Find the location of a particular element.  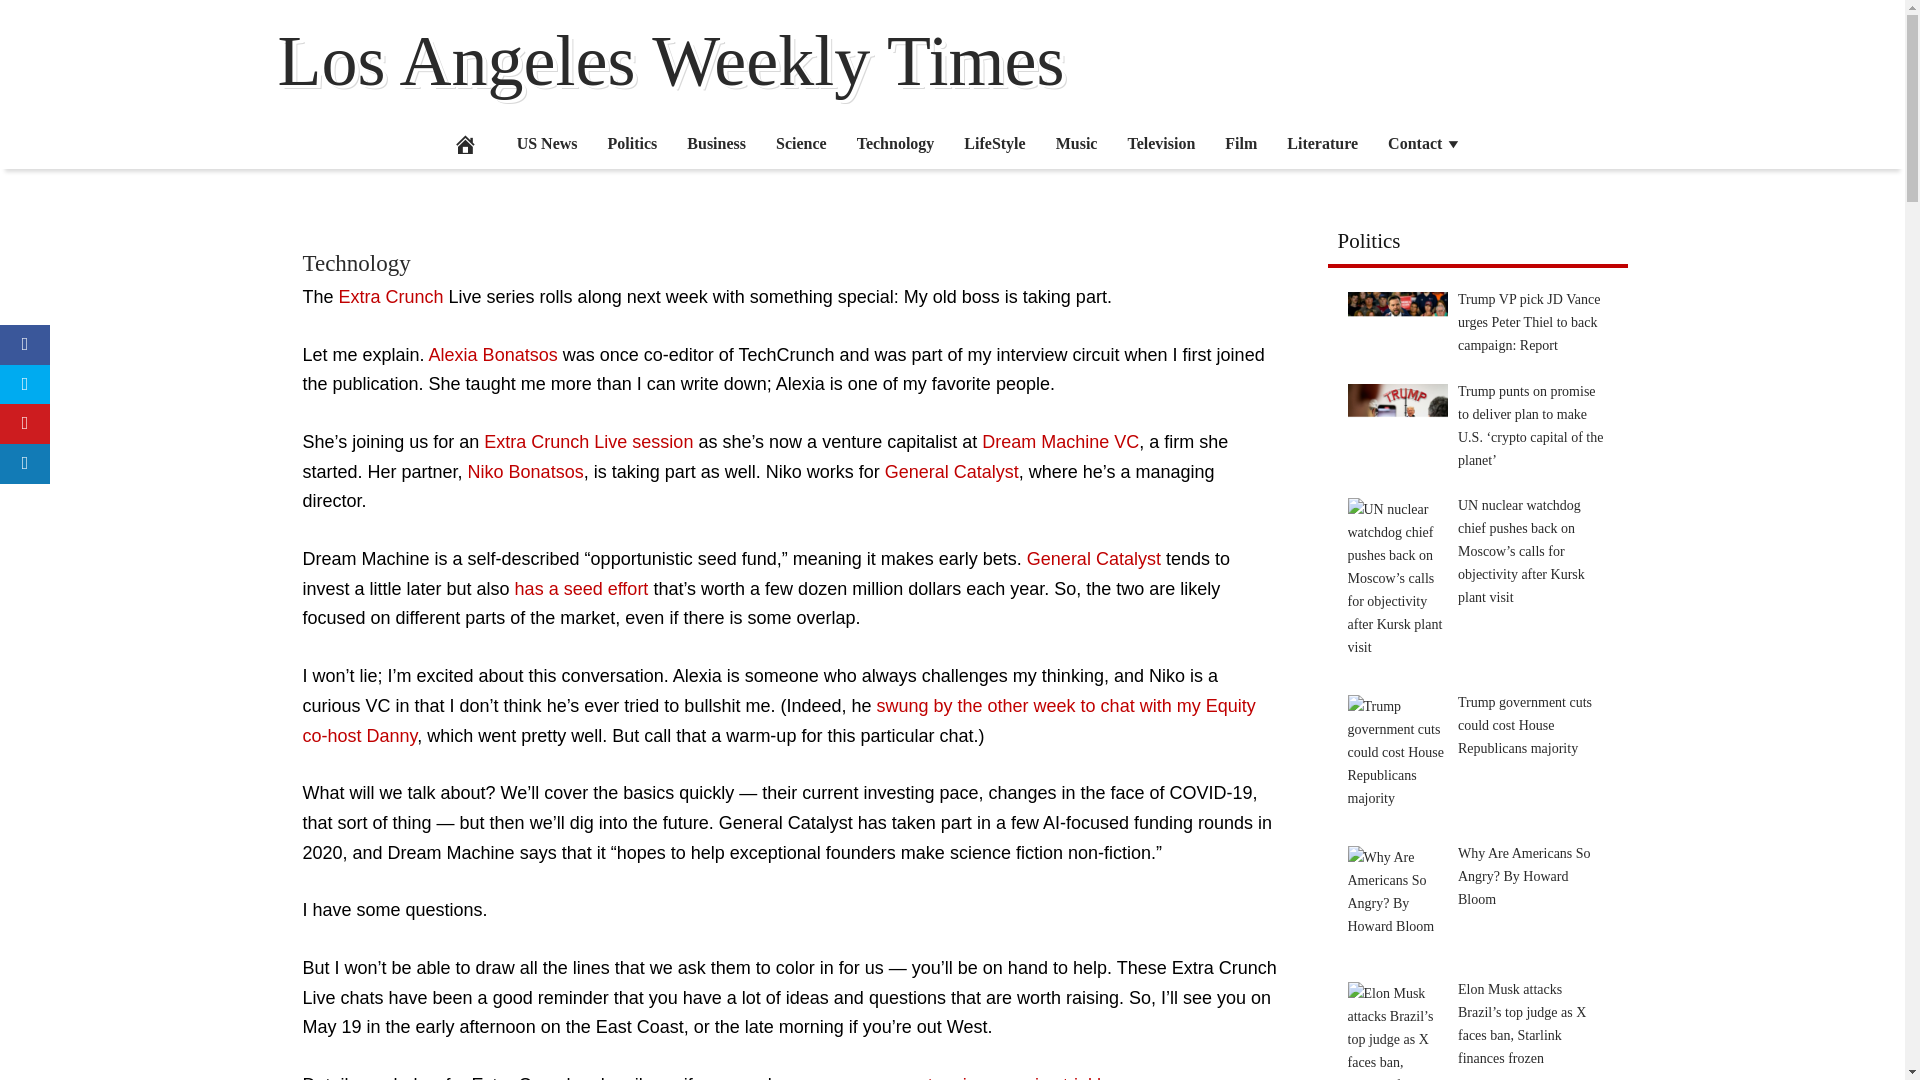

Contact is located at coordinates (1424, 143).